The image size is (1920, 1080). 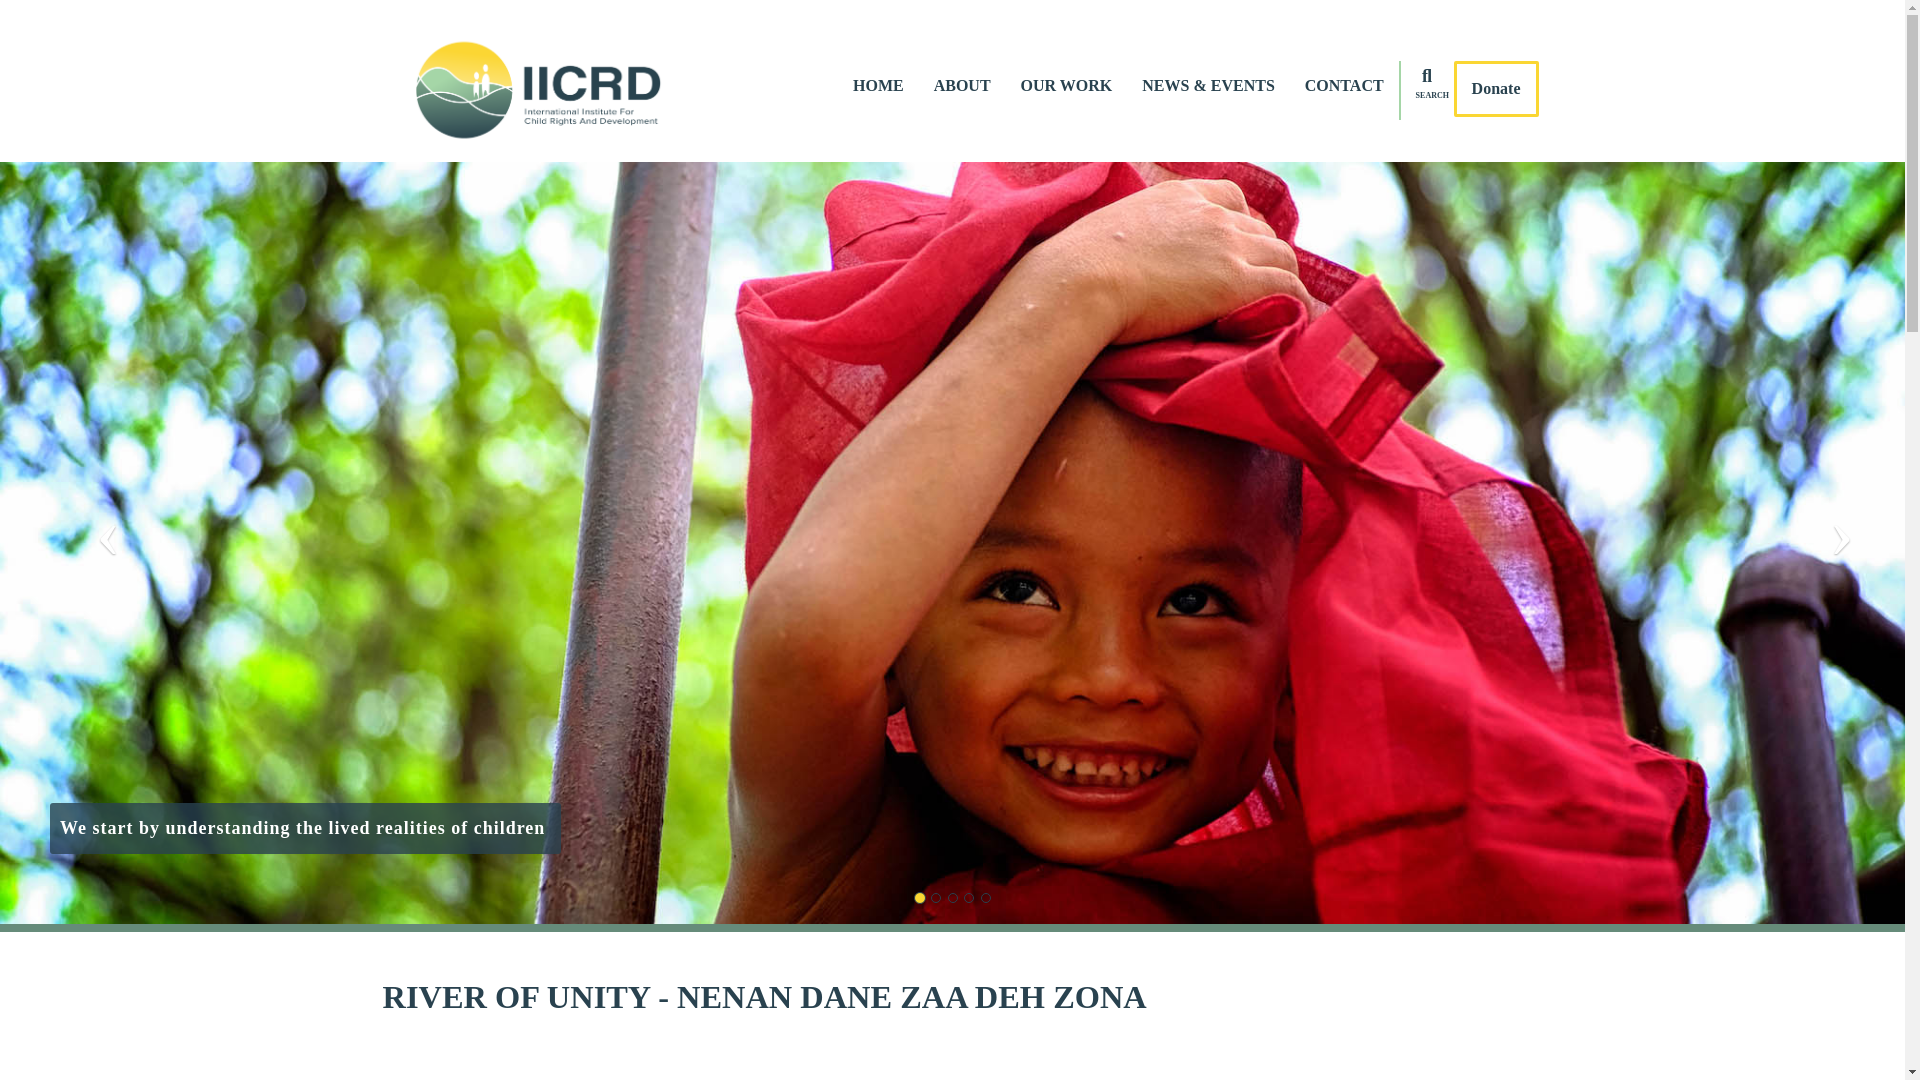 What do you see at coordinates (305, 828) in the screenshot?
I see `We start by understanding the lived realities of children ` at bounding box center [305, 828].